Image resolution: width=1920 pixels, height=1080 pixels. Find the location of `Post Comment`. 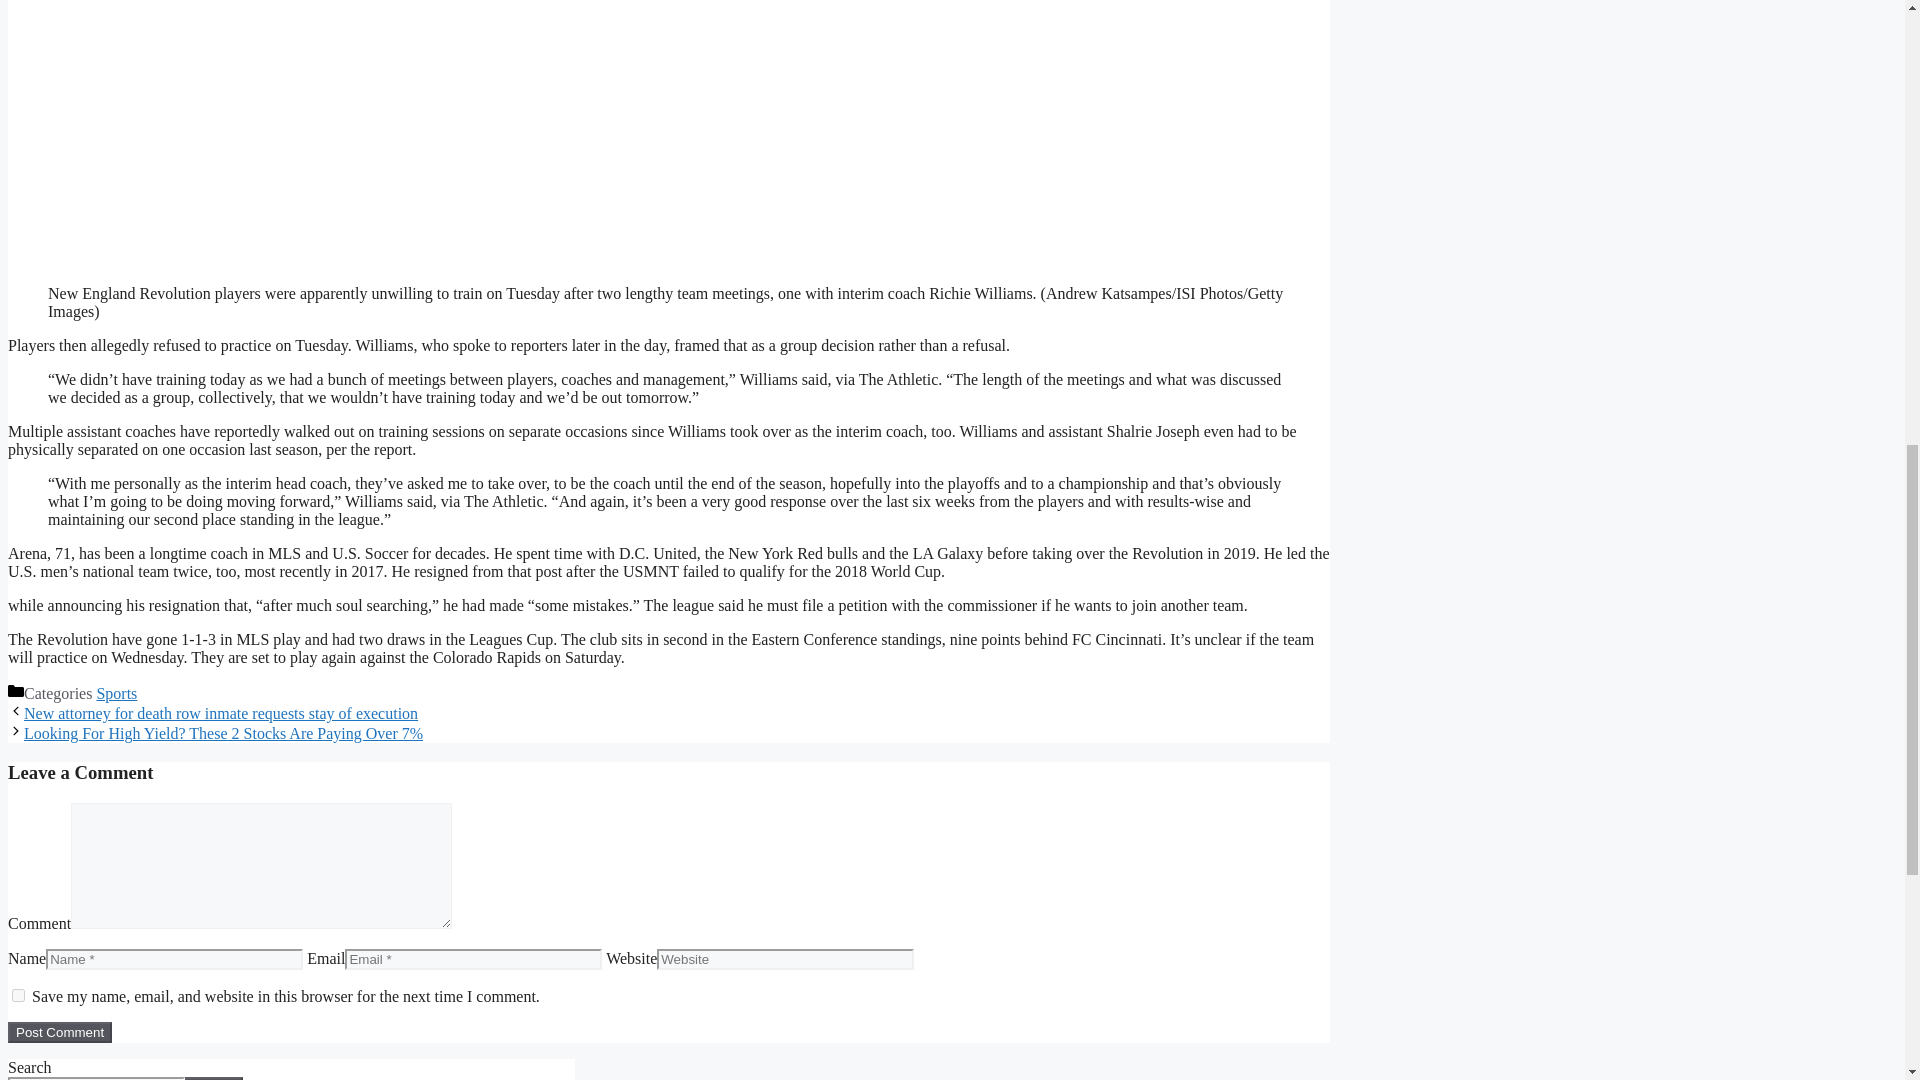

Post Comment is located at coordinates (59, 1032).